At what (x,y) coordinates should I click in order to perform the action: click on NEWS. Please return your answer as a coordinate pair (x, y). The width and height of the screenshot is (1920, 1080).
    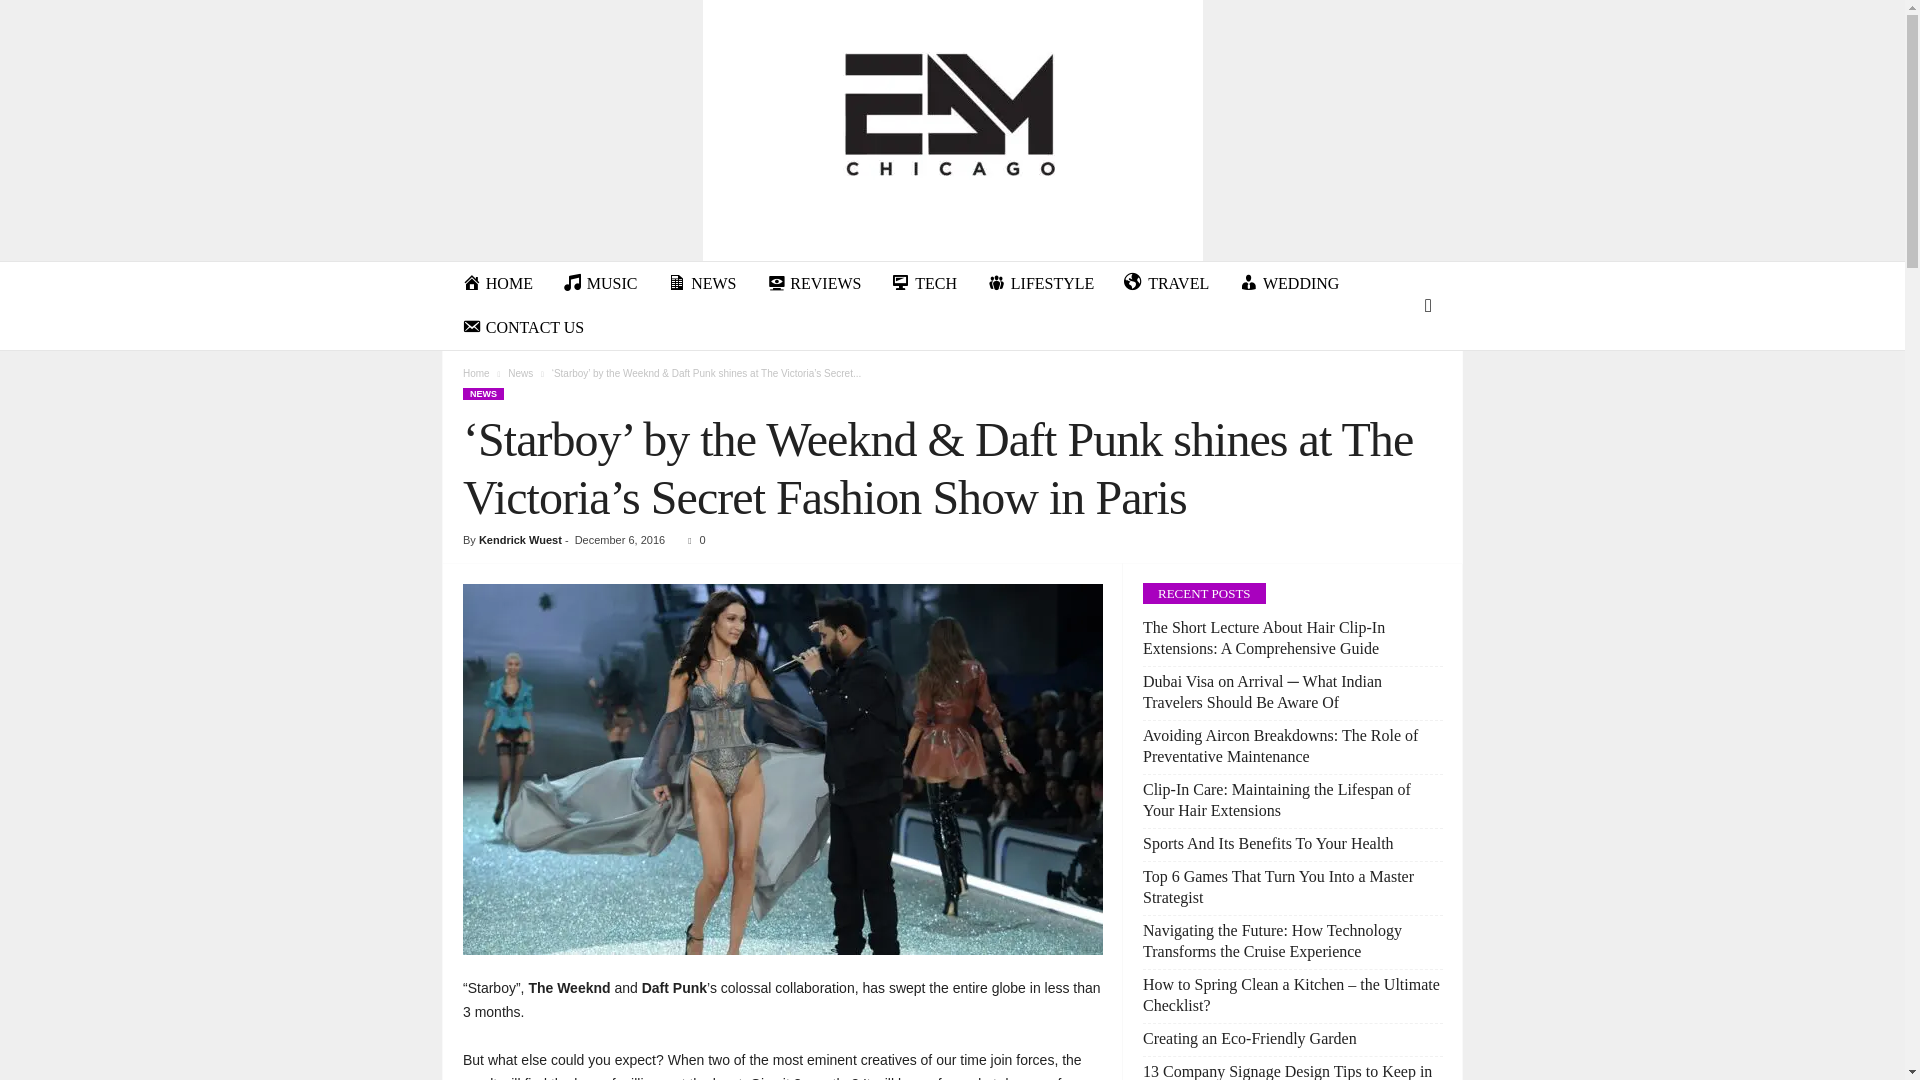
    Looking at the image, I should click on (701, 284).